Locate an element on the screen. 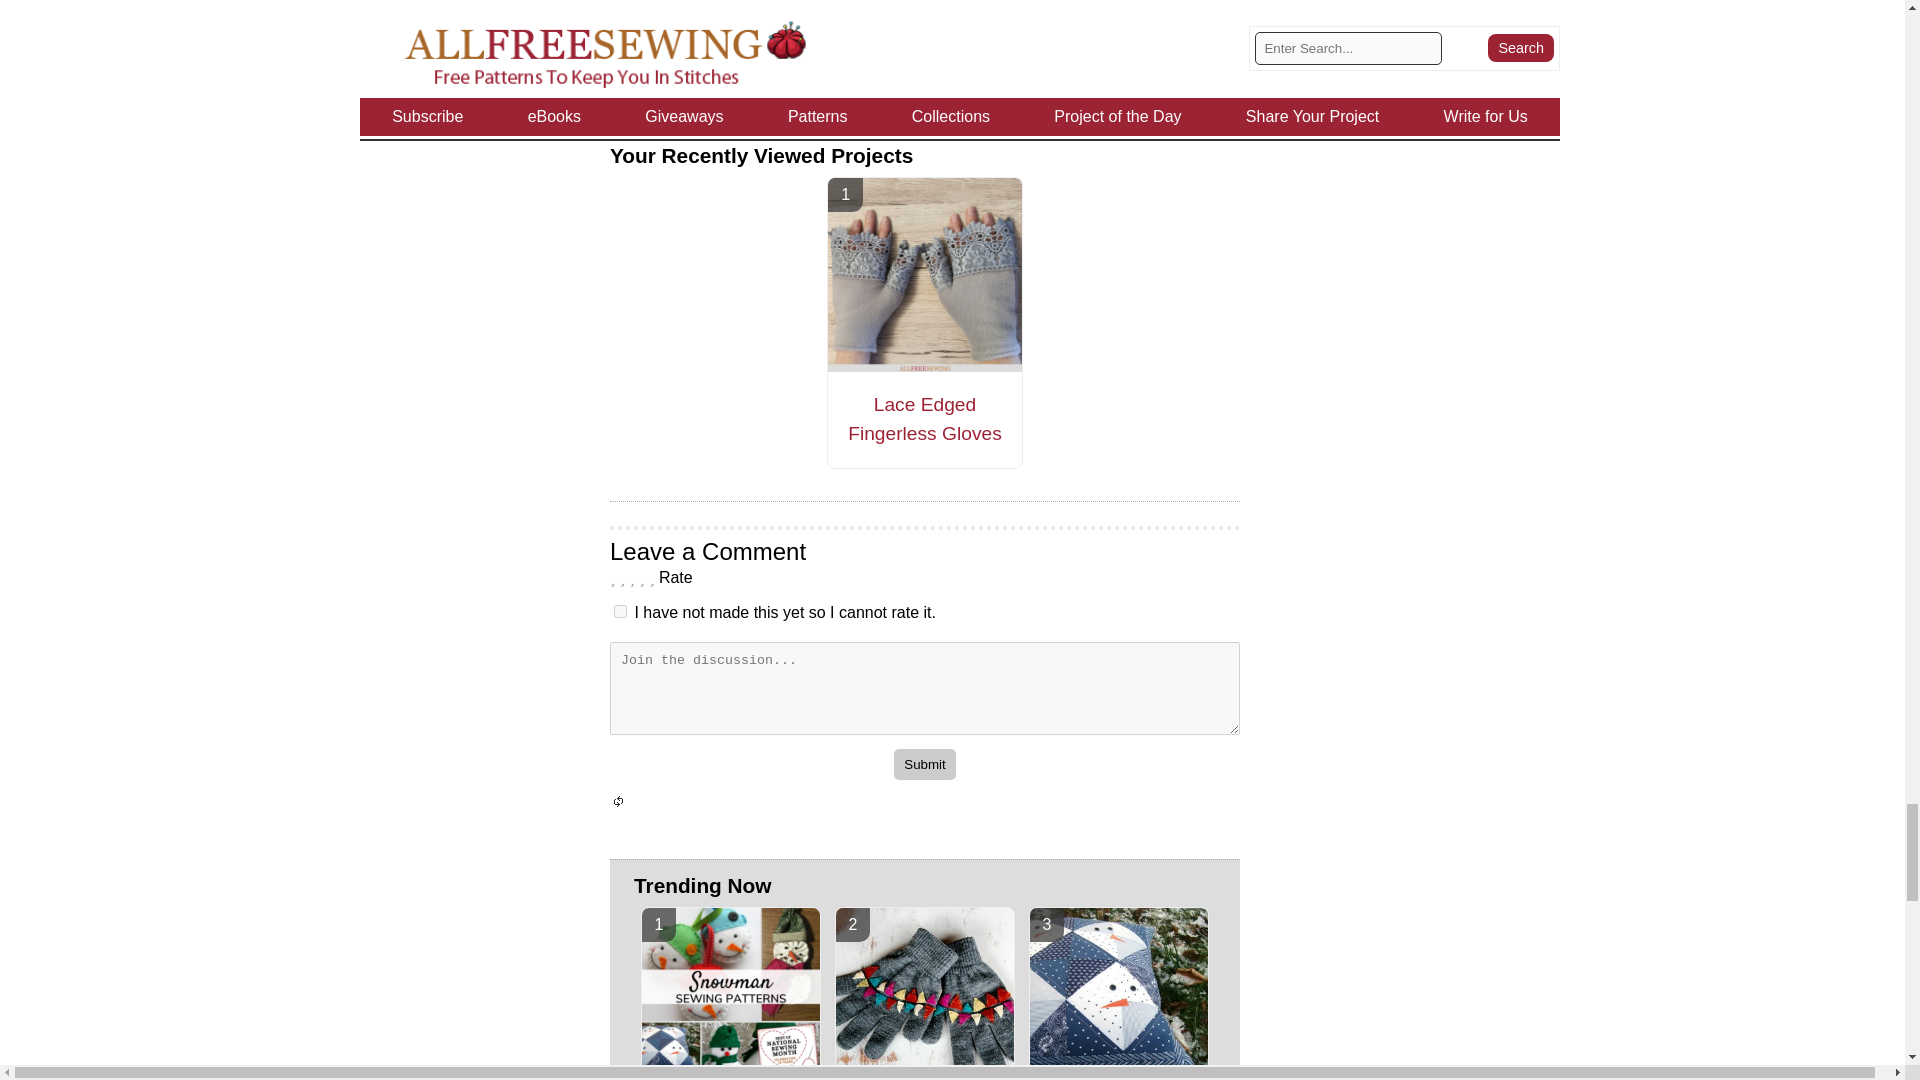 The width and height of the screenshot is (1920, 1080). Submit is located at coordinates (924, 764).